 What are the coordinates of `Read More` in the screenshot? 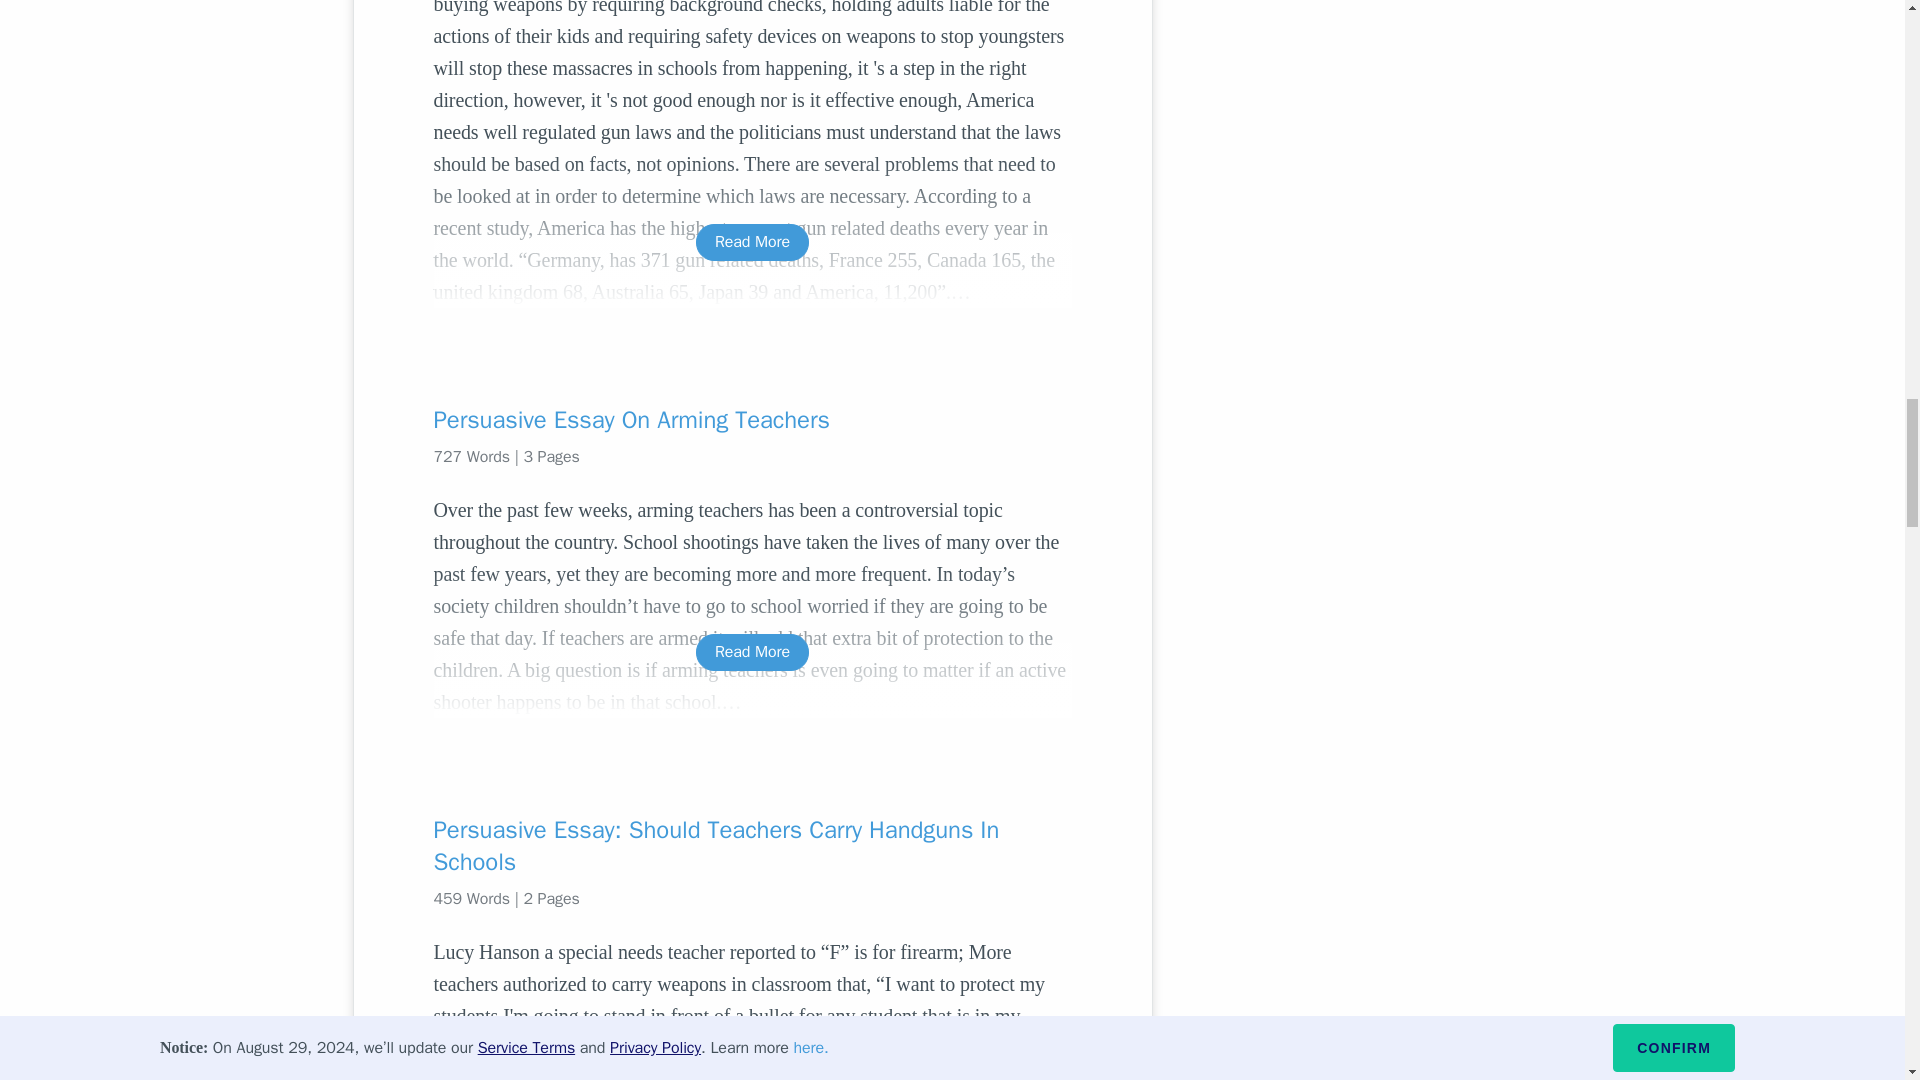 It's located at (752, 242).